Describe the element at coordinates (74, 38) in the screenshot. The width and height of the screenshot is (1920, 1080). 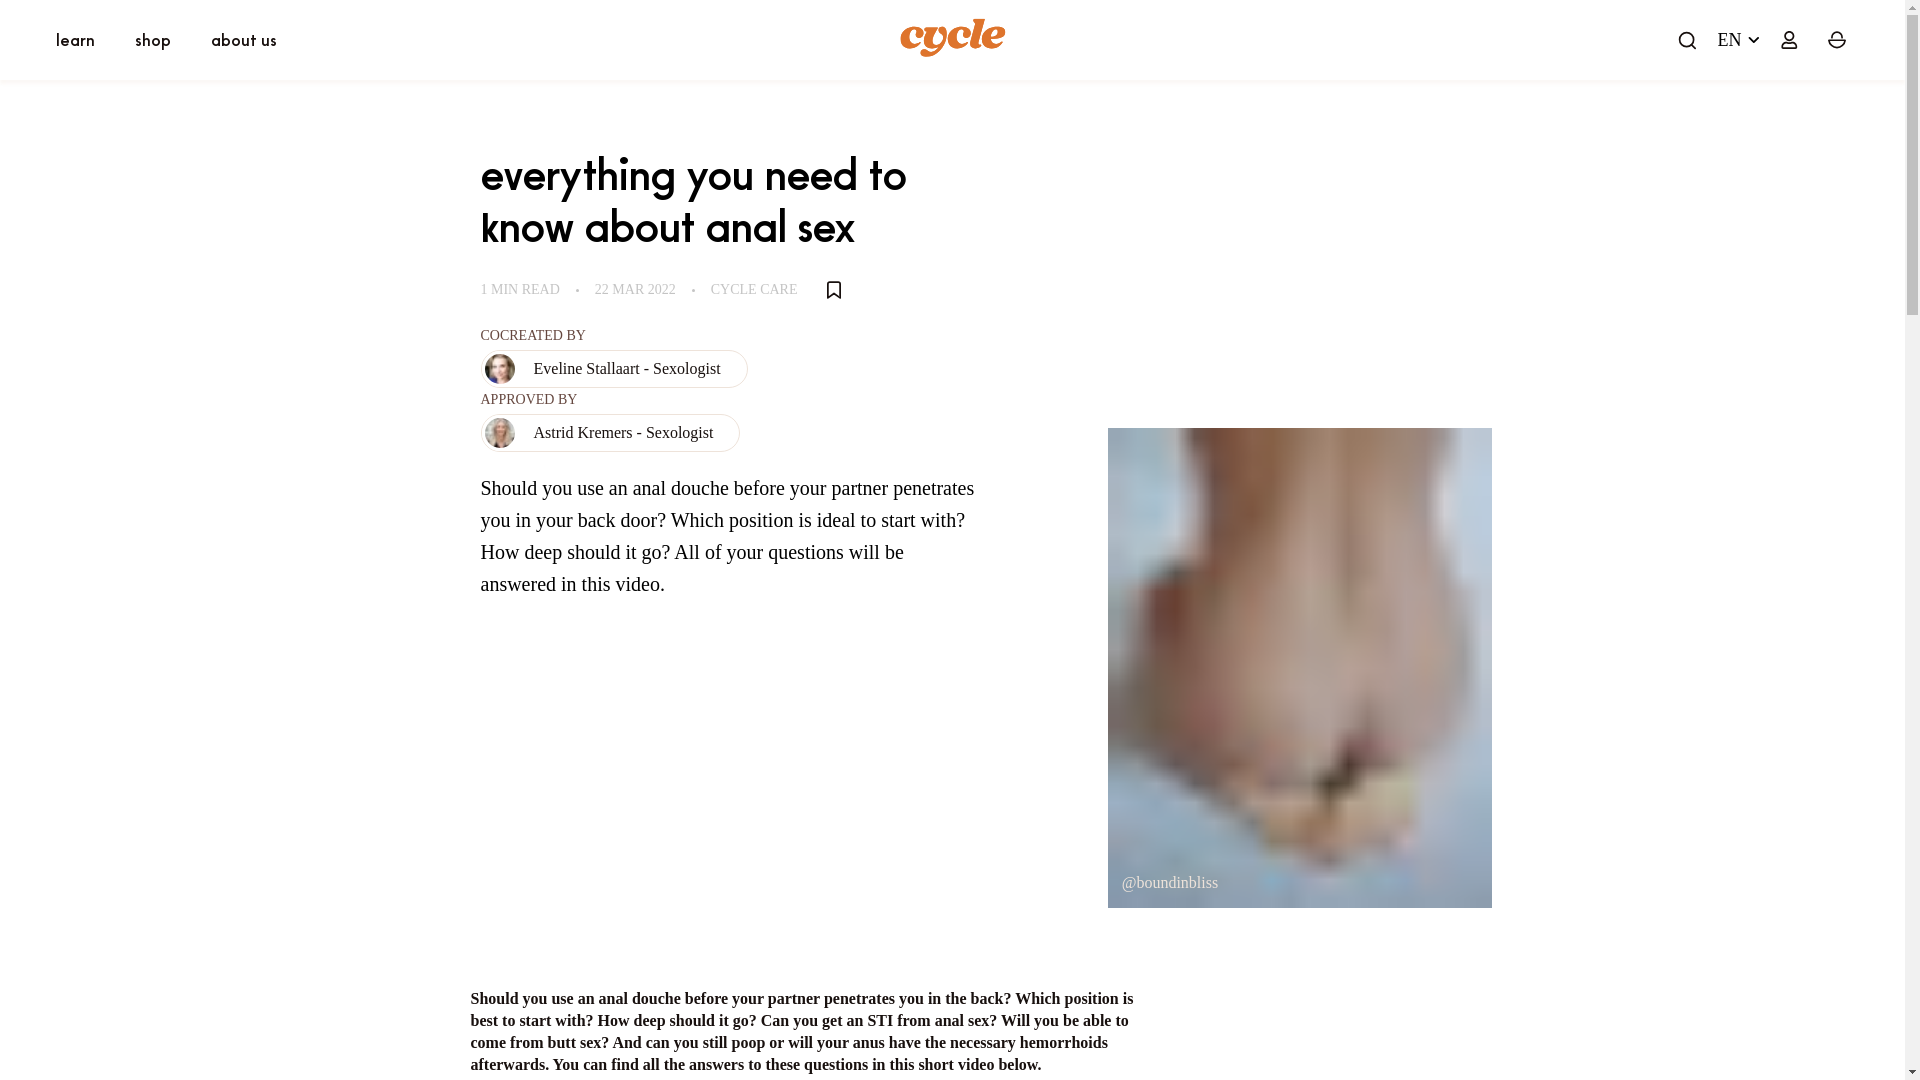
I see `learn` at that location.